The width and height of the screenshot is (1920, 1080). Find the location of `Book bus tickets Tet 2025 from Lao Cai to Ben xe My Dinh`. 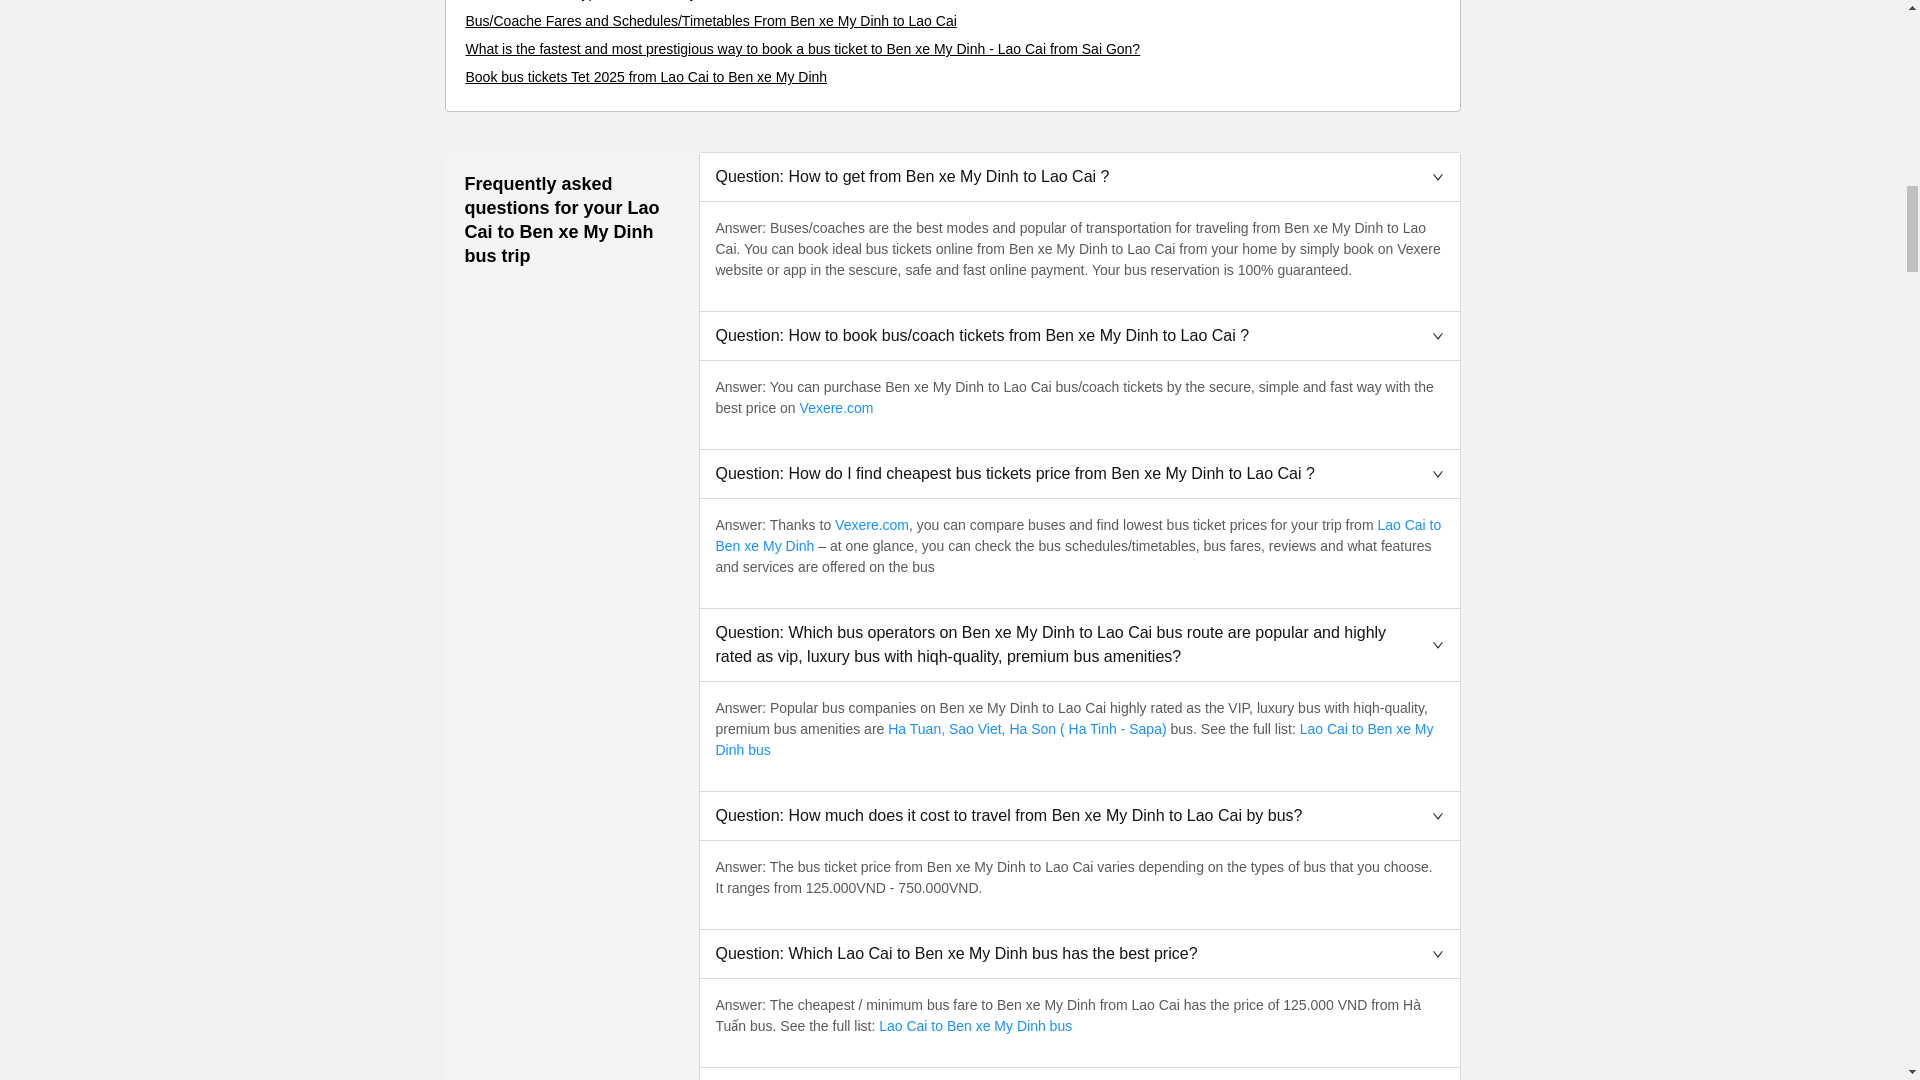

Book bus tickets Tet 2025 from Lao Cai to Ben xe My Dinh is located at coordinates (646, 77).